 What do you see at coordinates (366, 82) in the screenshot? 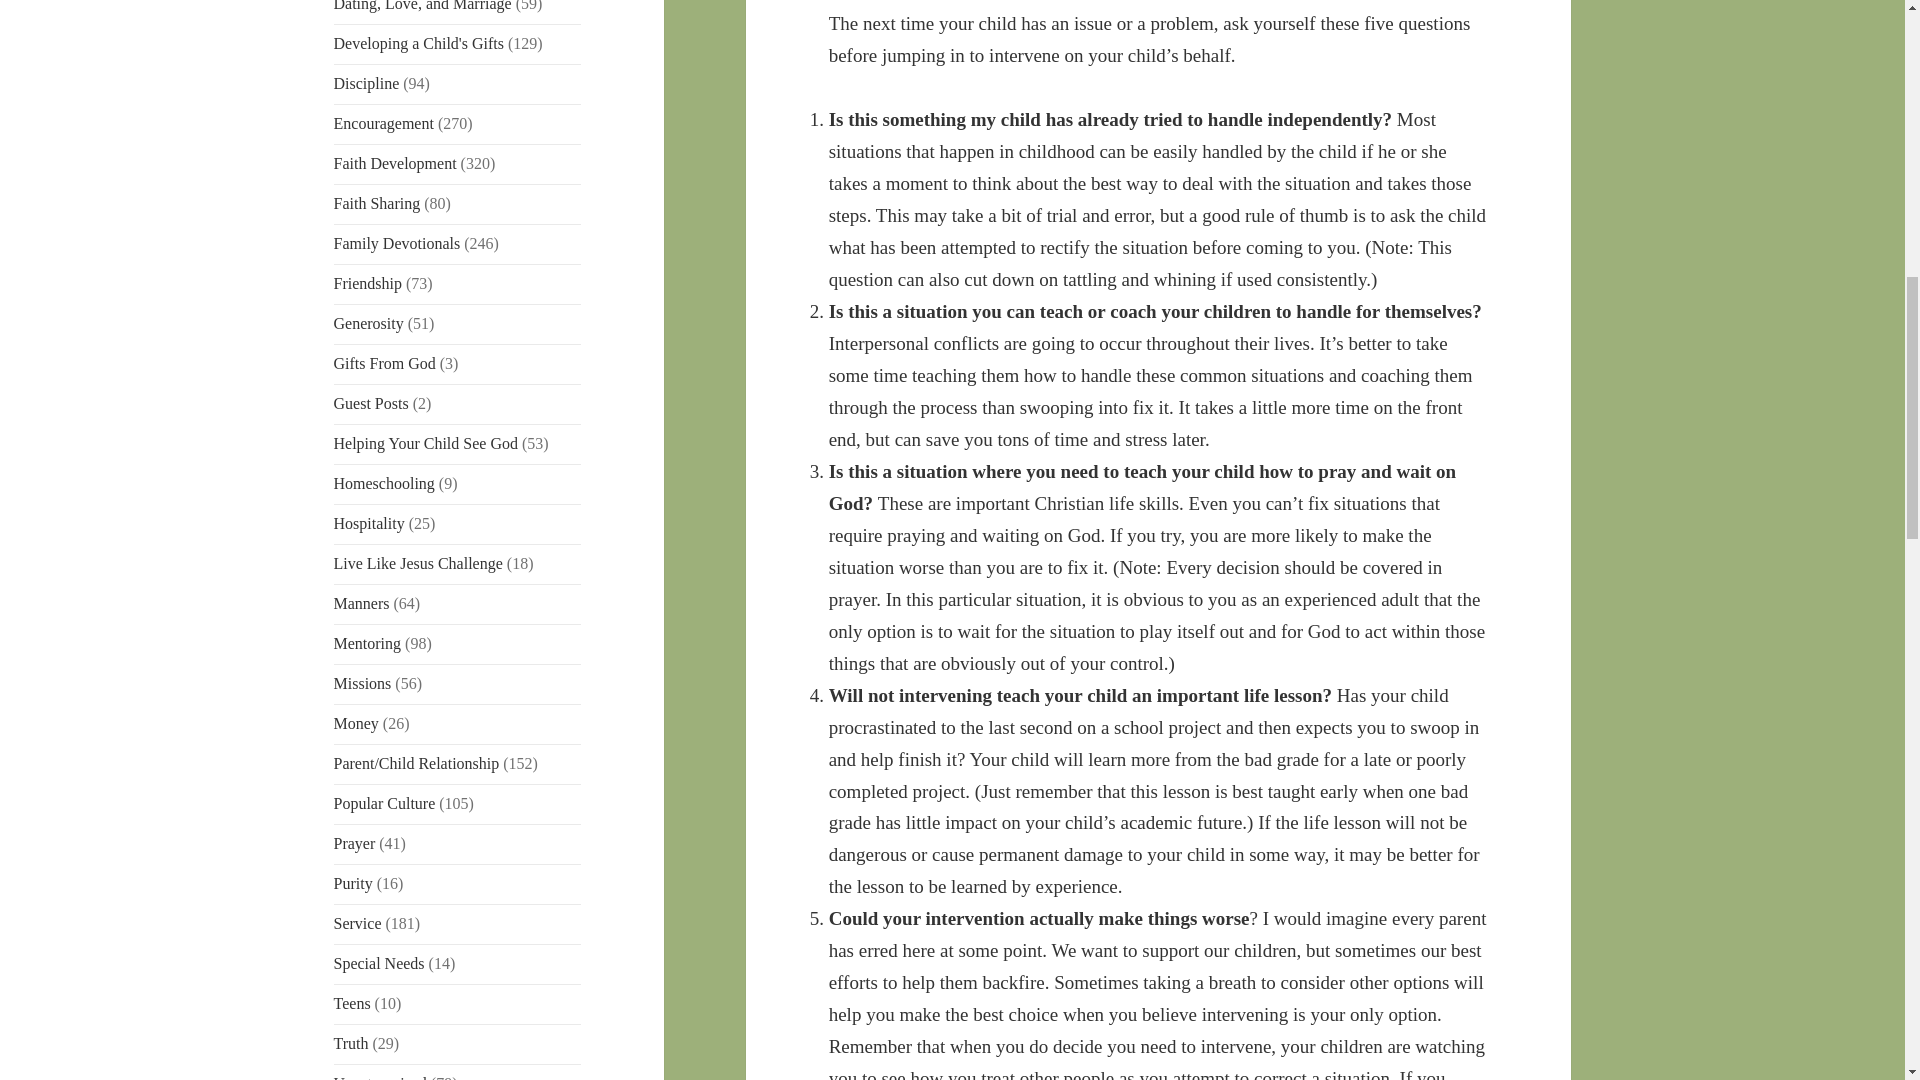
I see `Discipline` at bounding box center [366, 82].